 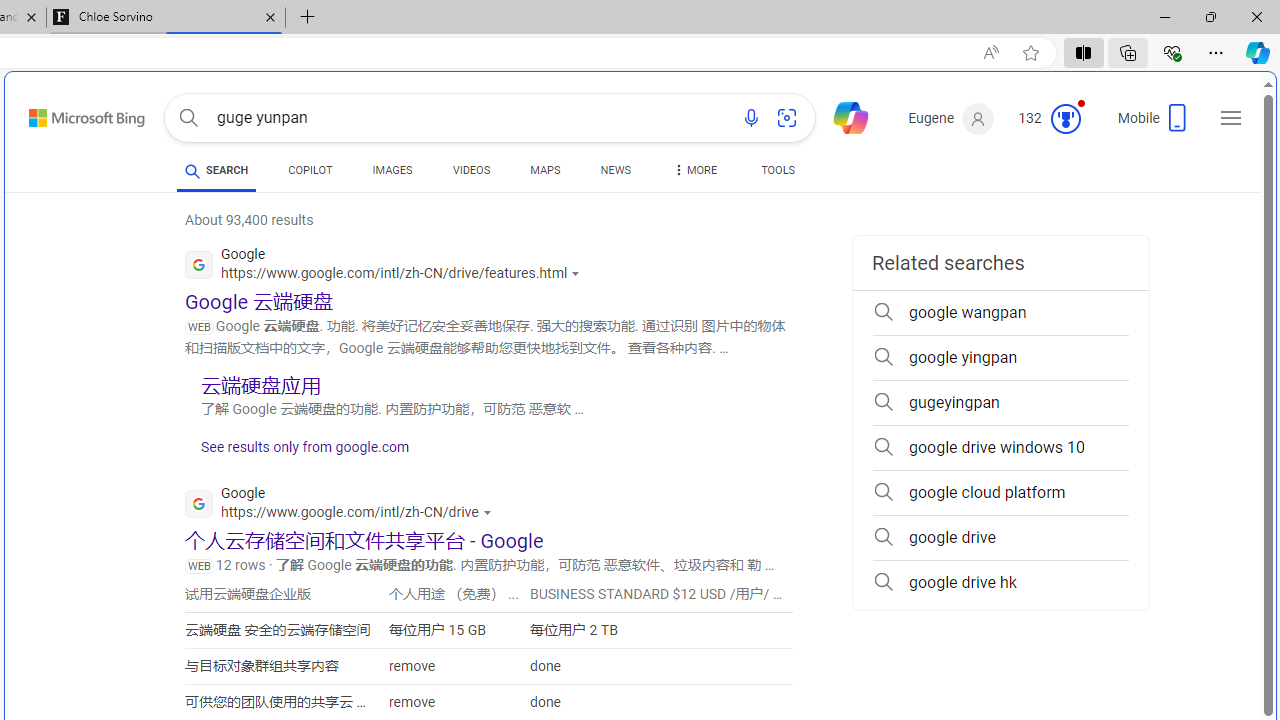 I want to click on google wangpan, so click(x=1000, y=312).